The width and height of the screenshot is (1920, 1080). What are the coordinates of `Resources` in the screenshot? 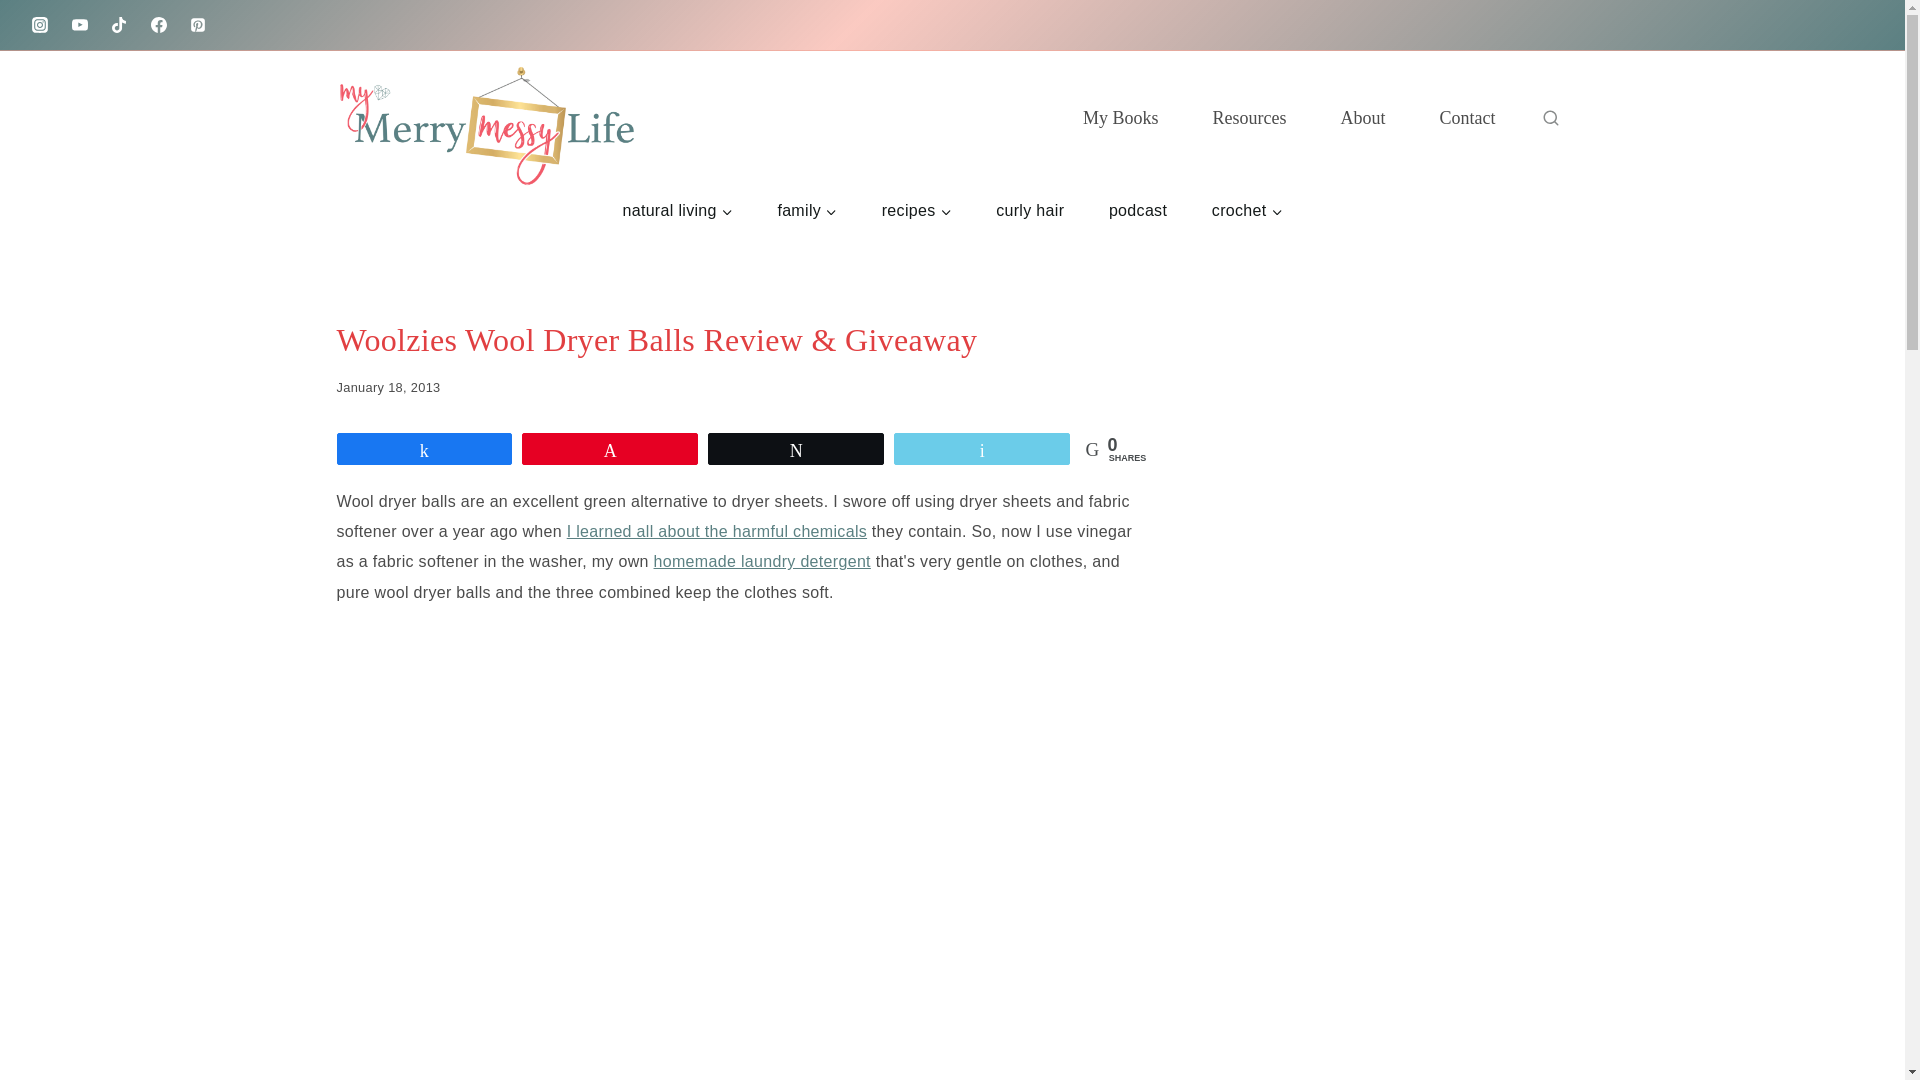 It's located at (1250, 118).